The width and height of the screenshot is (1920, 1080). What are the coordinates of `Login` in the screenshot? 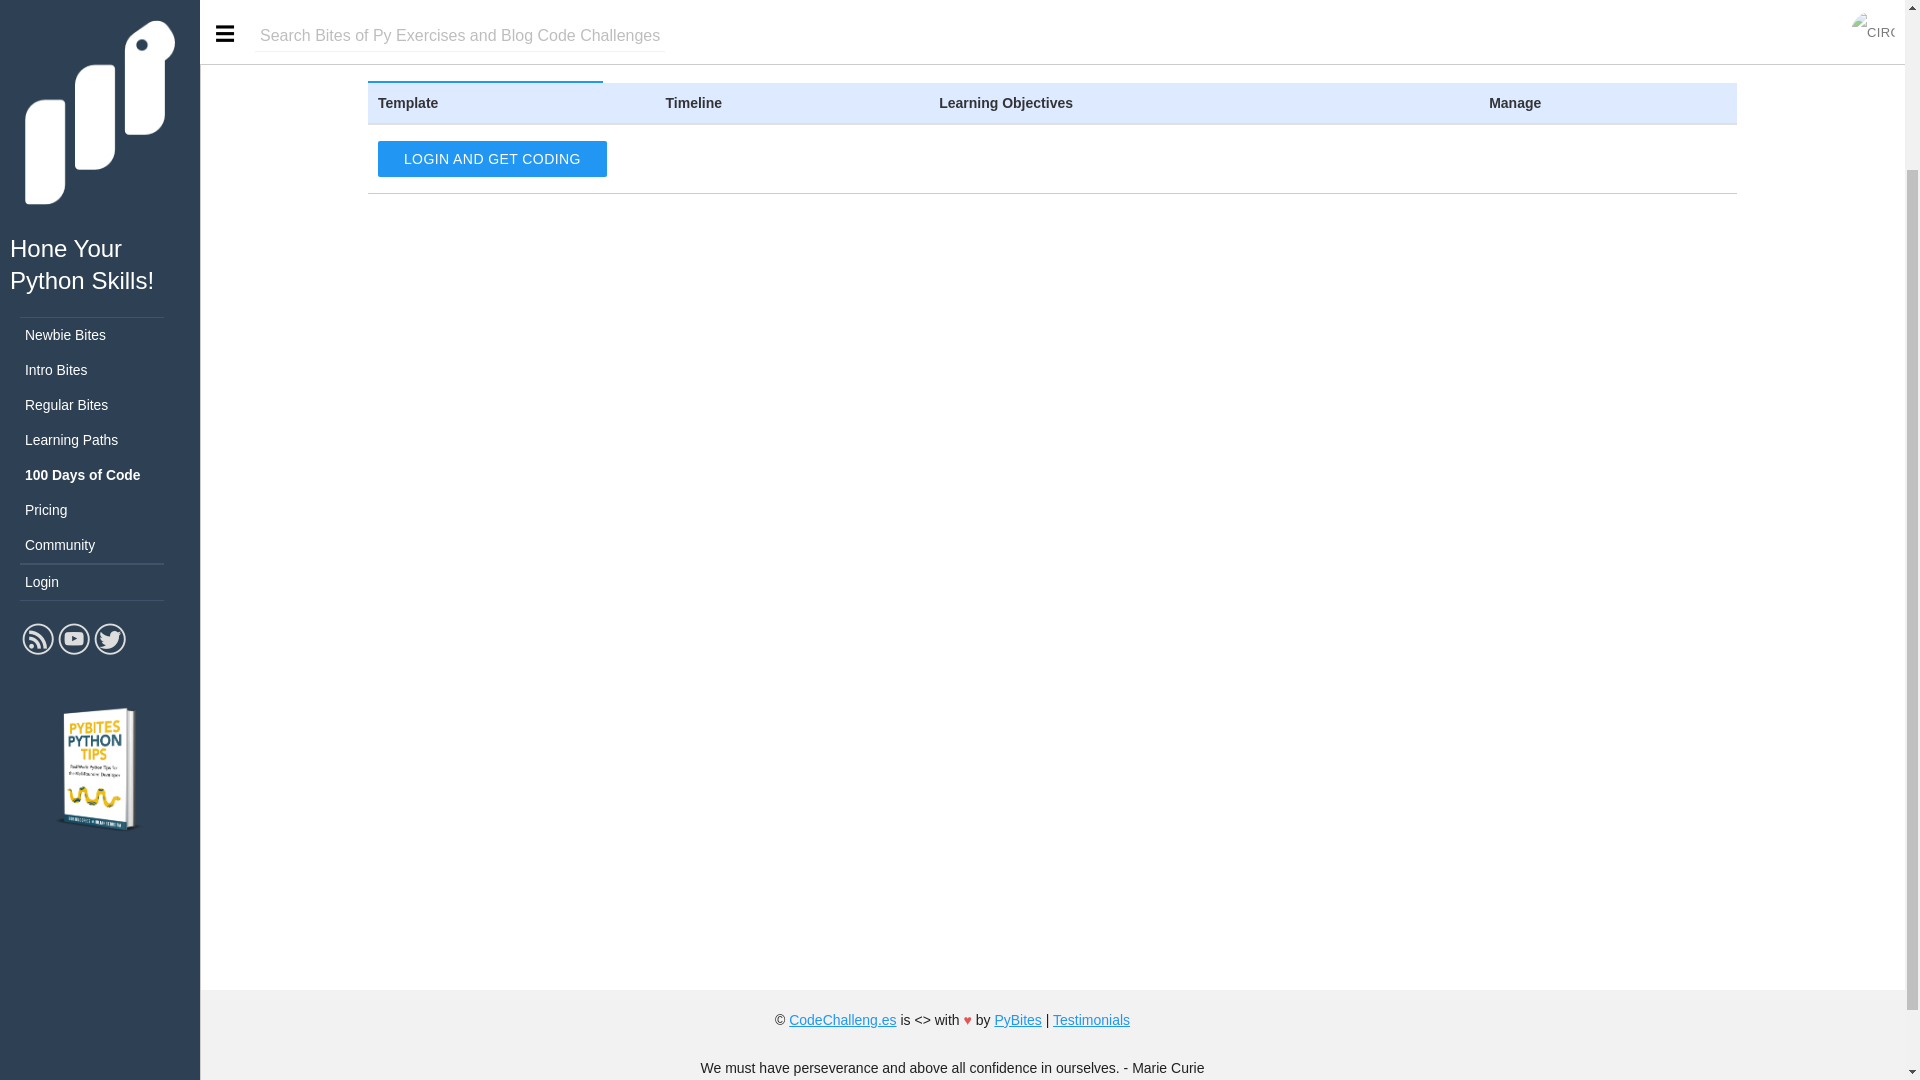 It's located at (100, 382).